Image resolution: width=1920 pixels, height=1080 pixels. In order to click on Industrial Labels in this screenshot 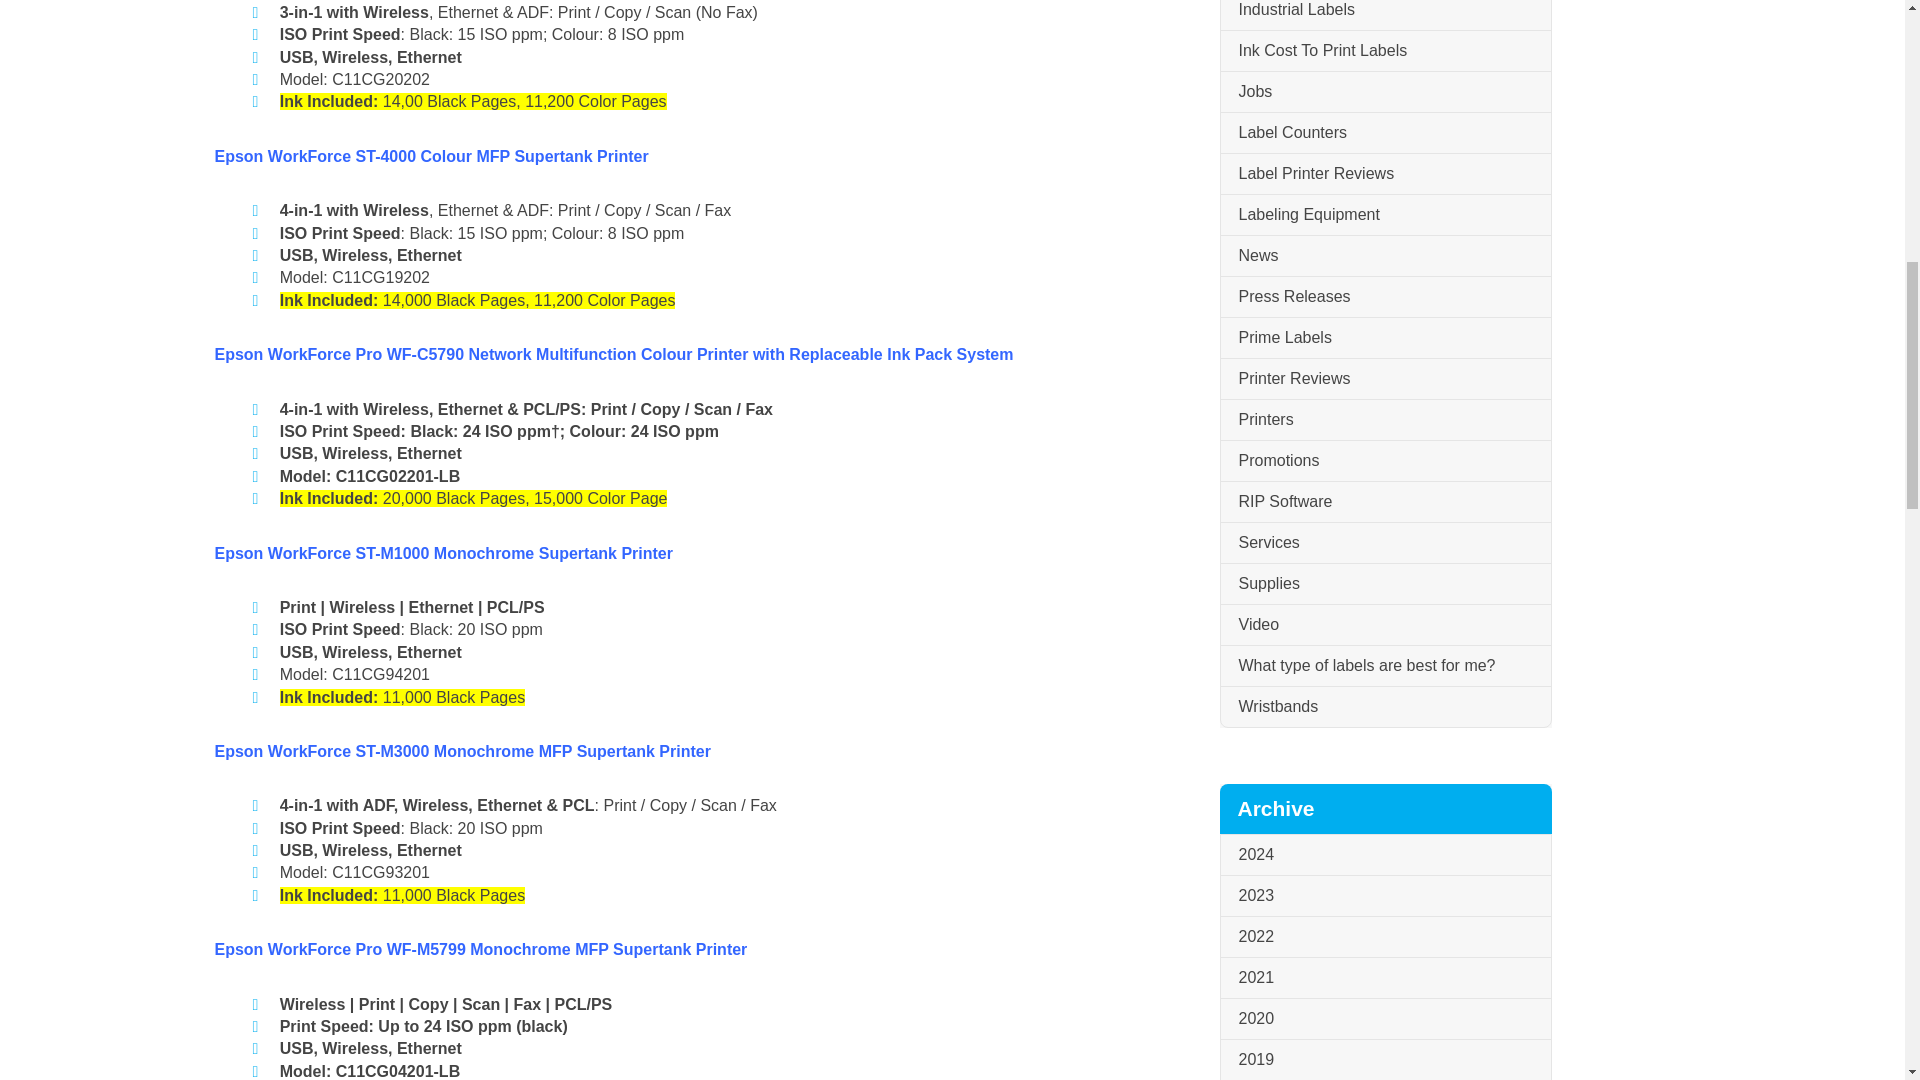, I will do `click(1384, 16)`.